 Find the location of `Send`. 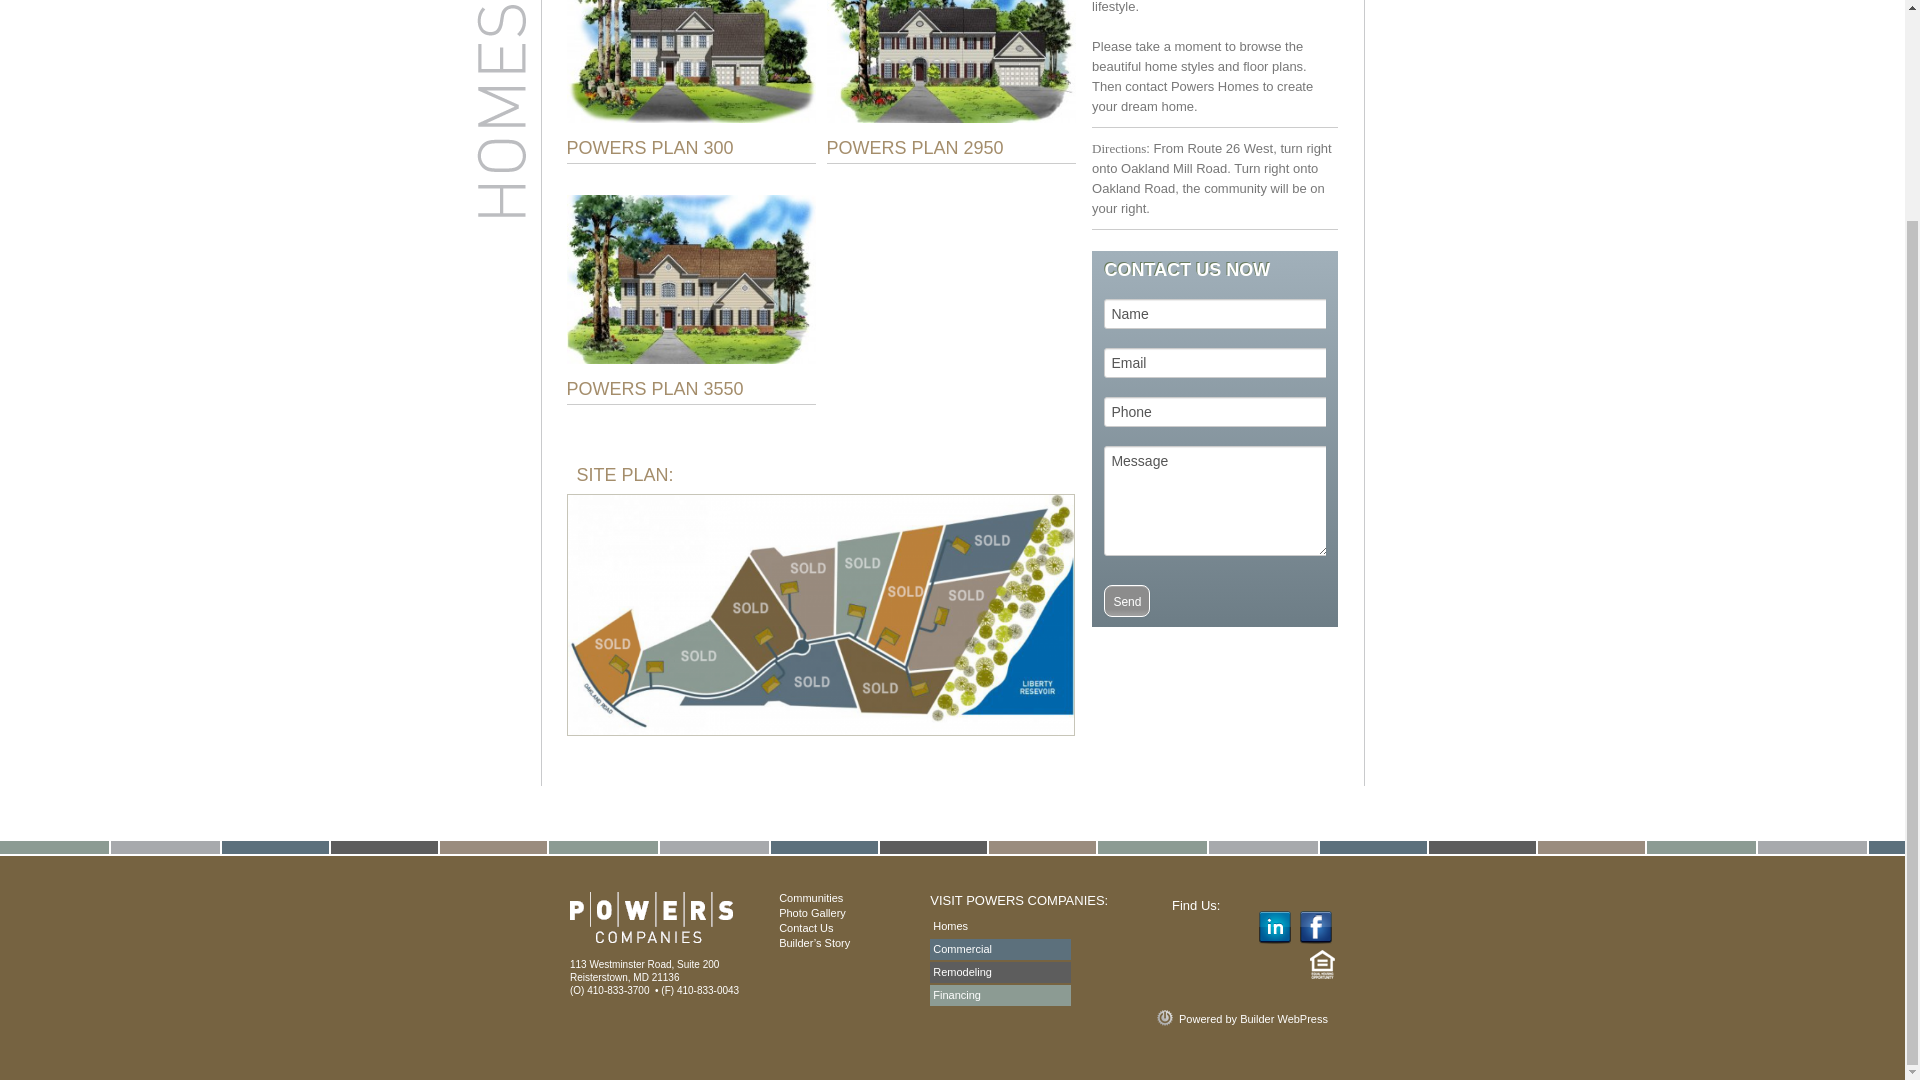

Send is located at coordinates (1127, 600).